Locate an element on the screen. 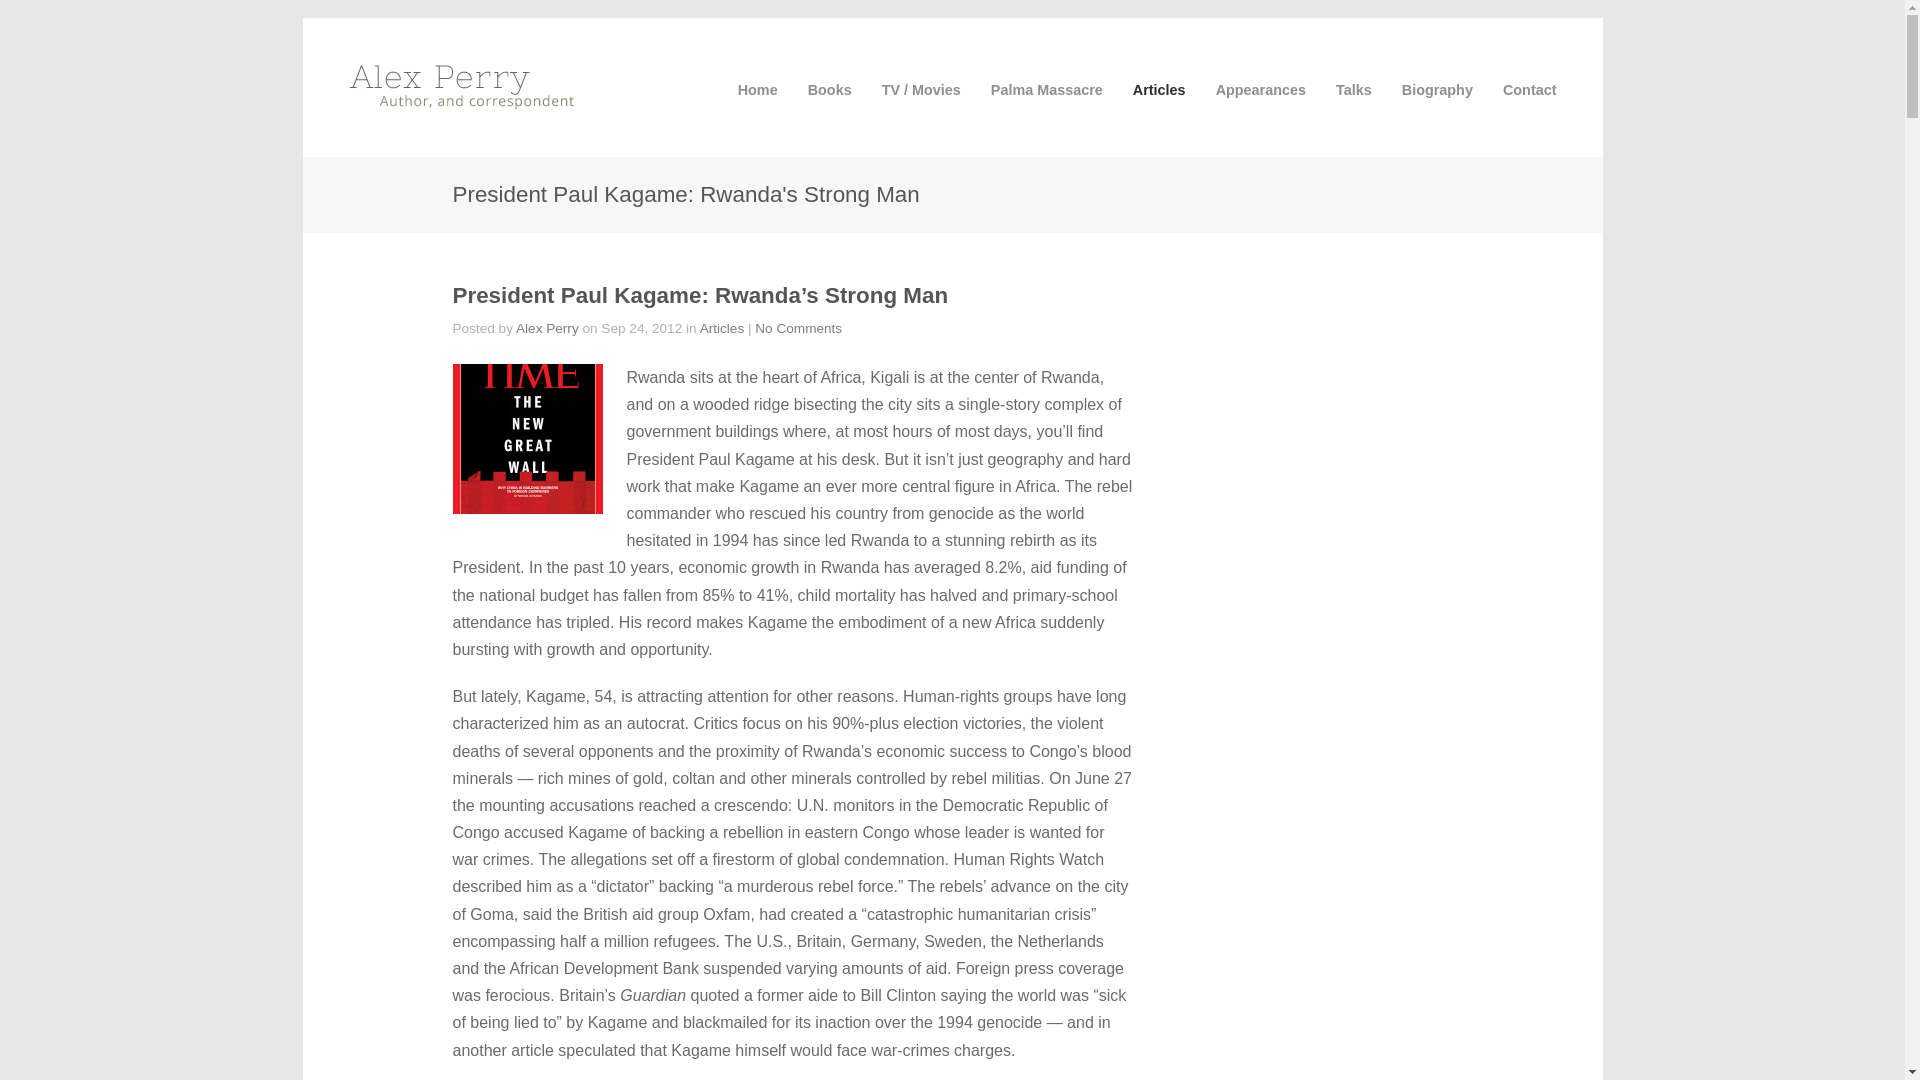 The width and height of the screenshot is (1920, 1080). Biography is located at coordinates (1436, 90).